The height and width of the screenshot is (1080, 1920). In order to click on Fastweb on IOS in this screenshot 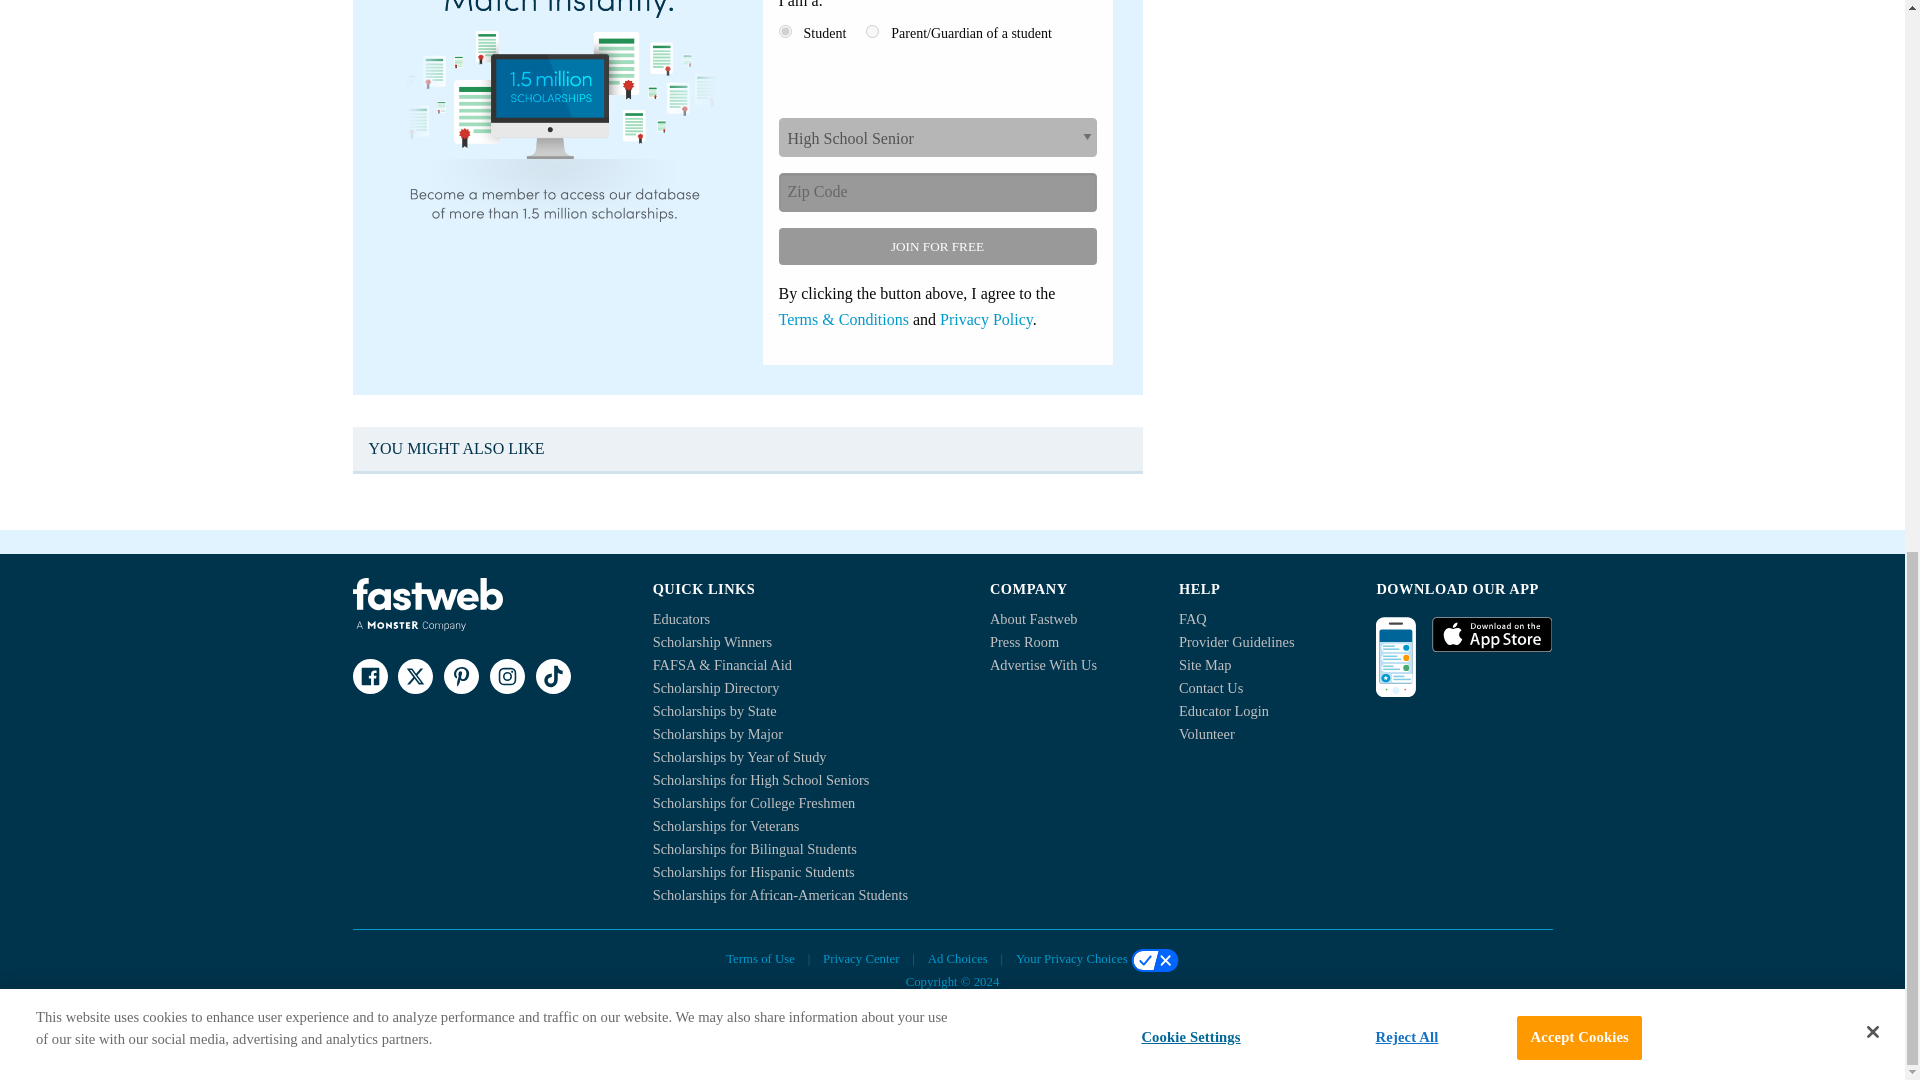, I will do `click(1492, 634)`.